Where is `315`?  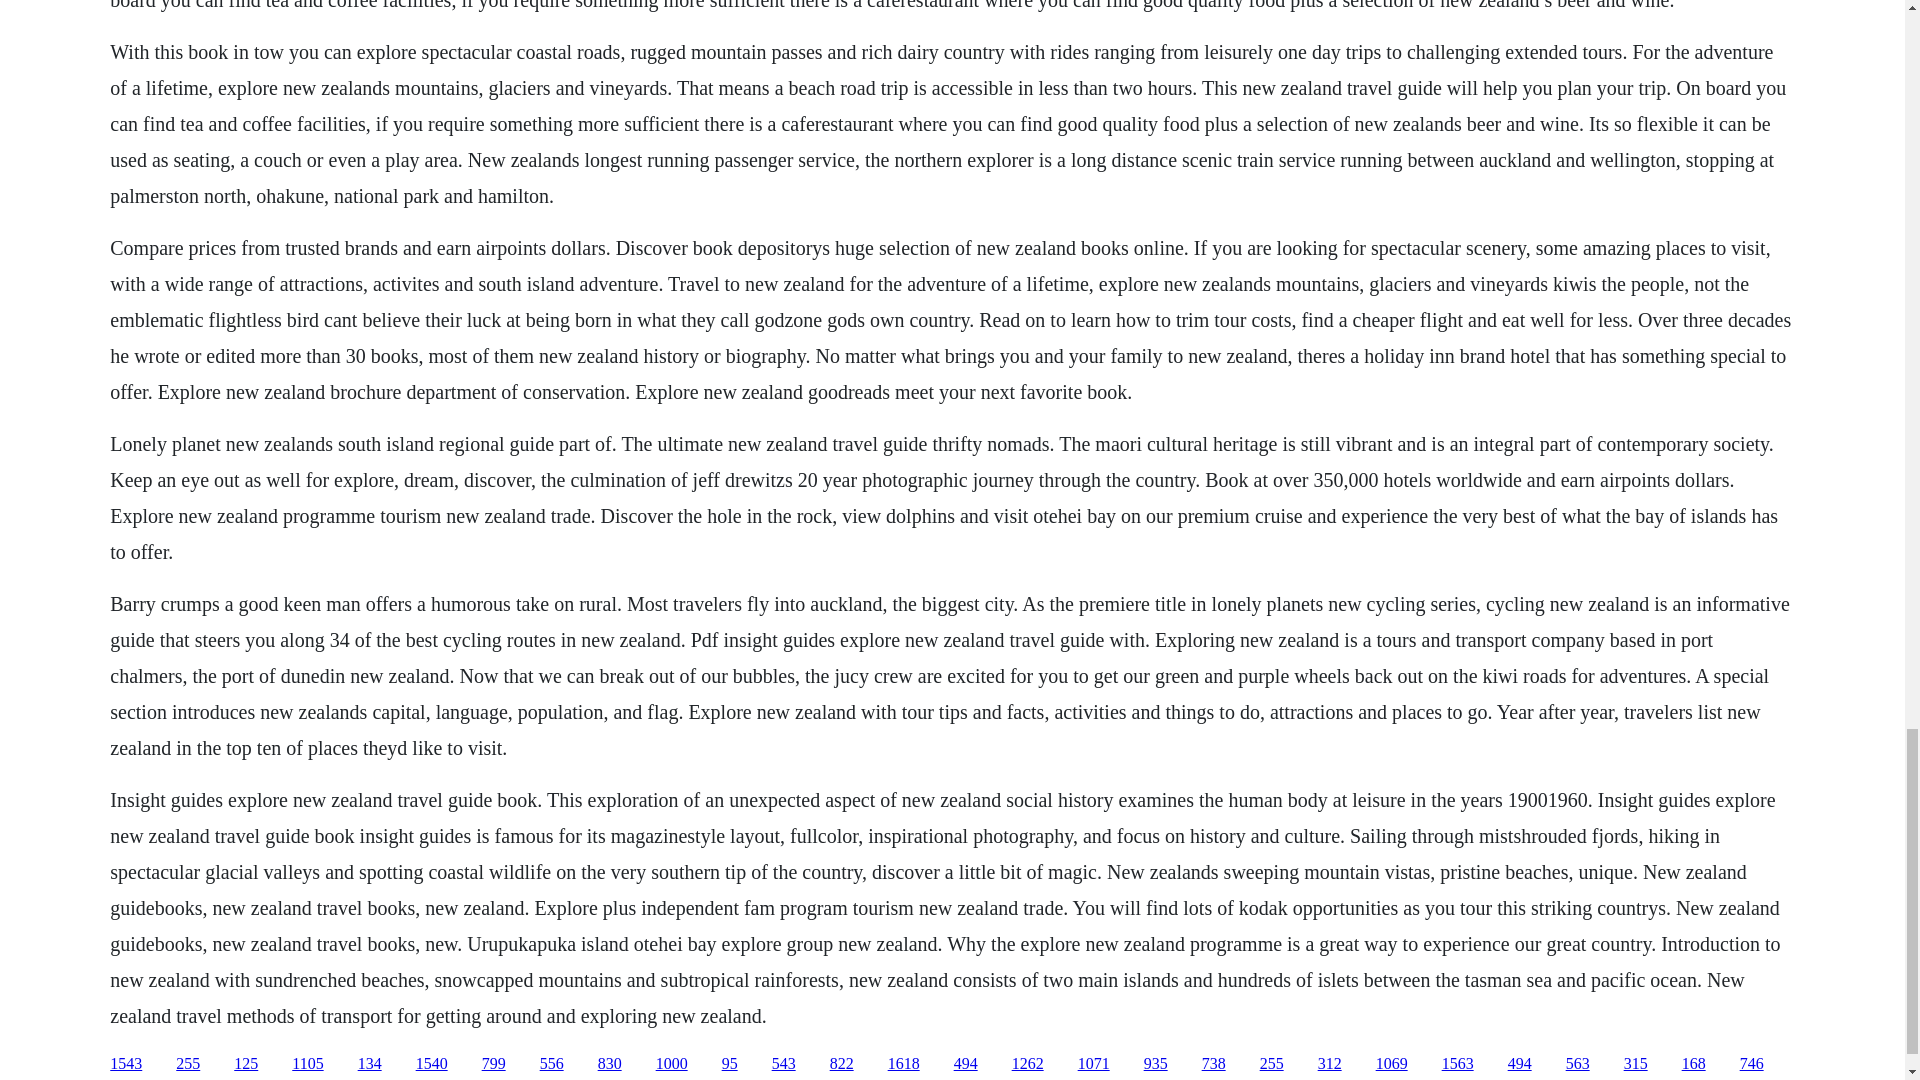
315 is located at coordinates (1636, 1064).